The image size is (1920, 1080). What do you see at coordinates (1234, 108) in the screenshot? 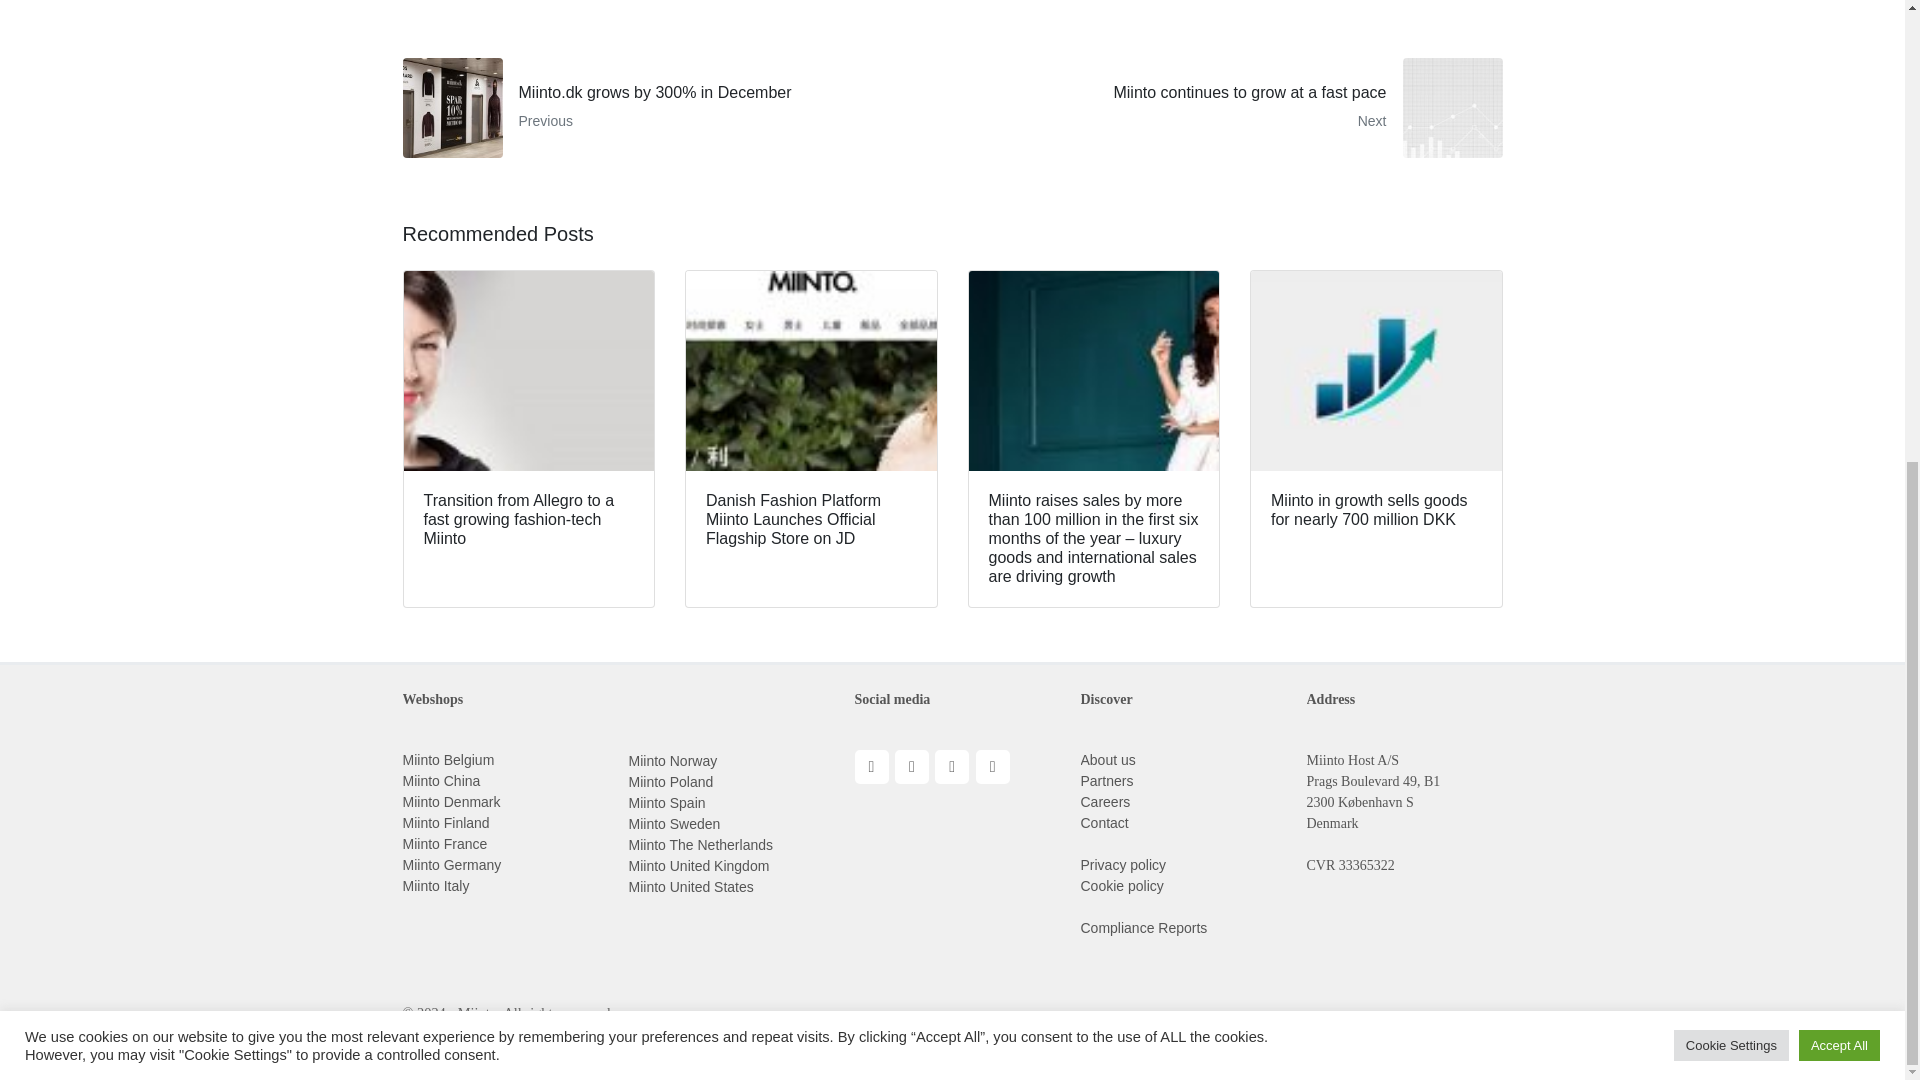
I see `Miinto United Kingdom` at bounding box center [1234, 108].